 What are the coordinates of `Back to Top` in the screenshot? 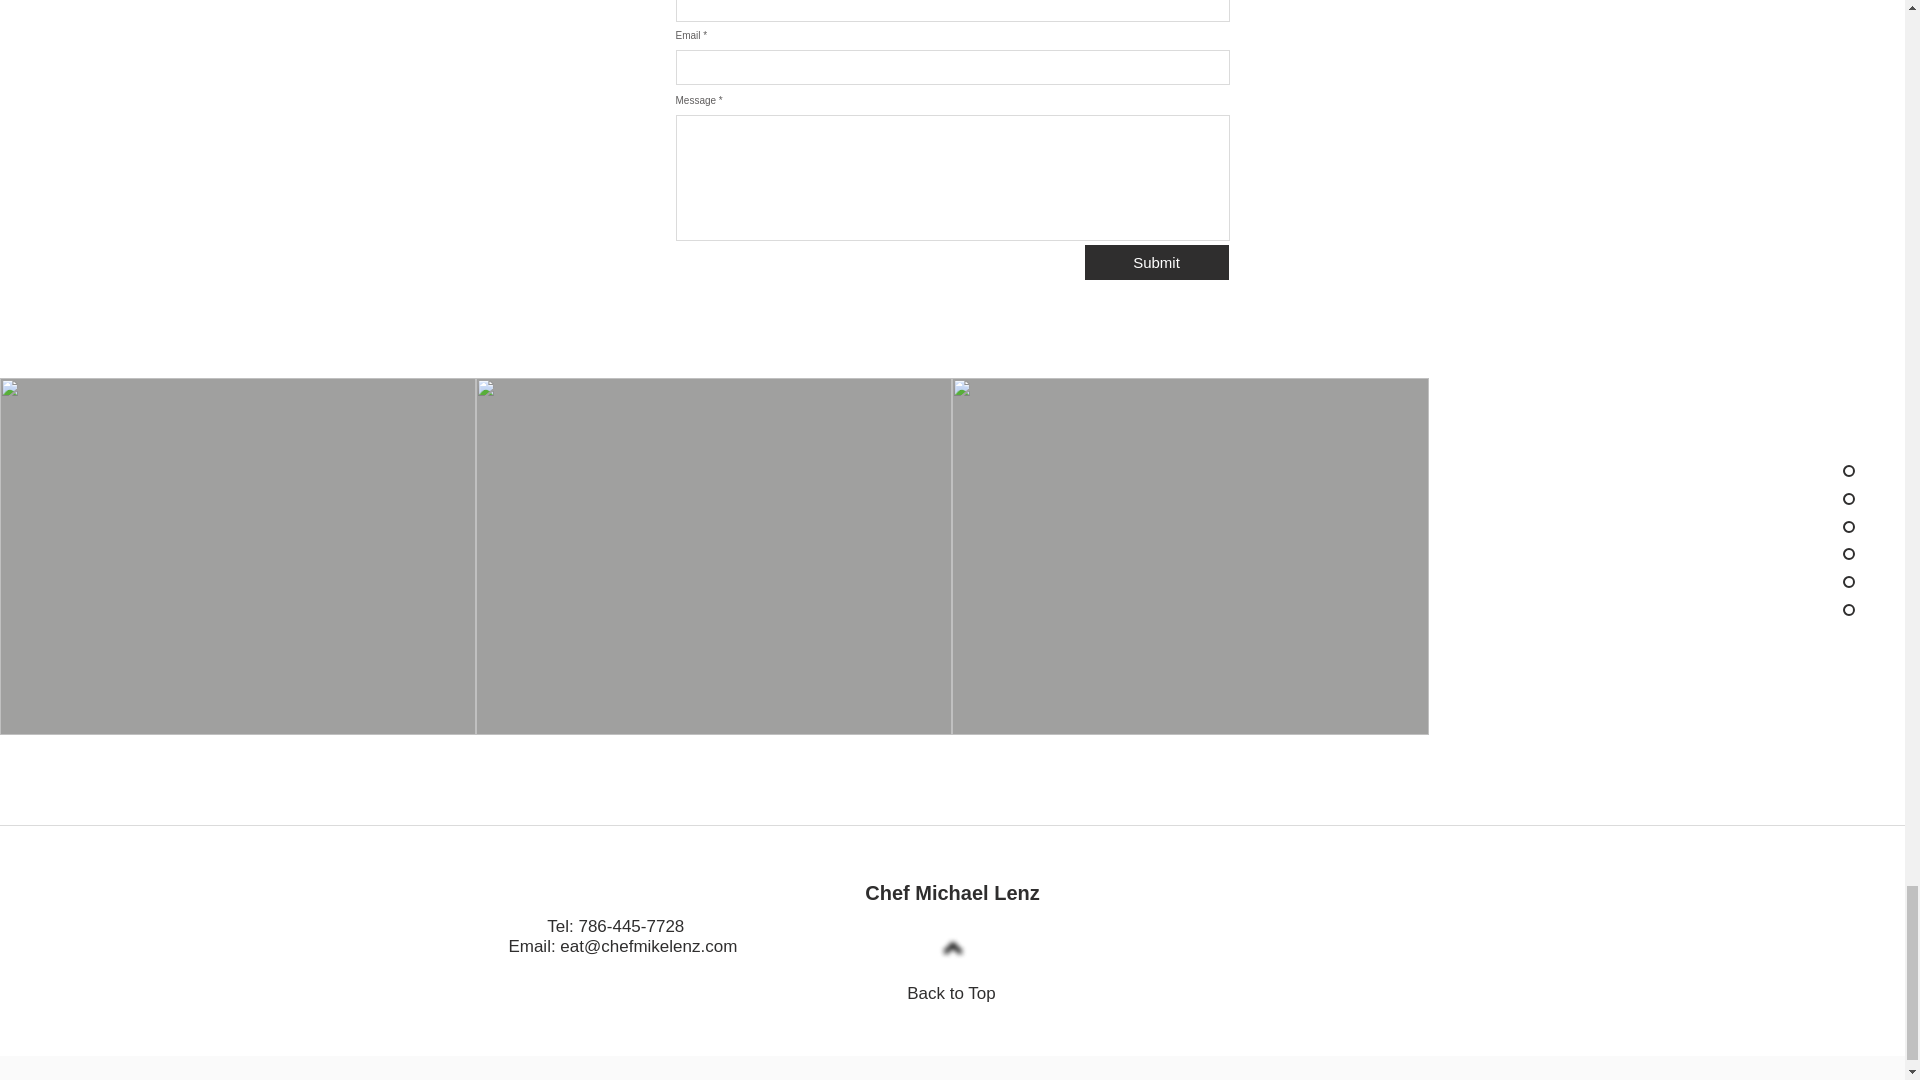 It's located at (951, 993).